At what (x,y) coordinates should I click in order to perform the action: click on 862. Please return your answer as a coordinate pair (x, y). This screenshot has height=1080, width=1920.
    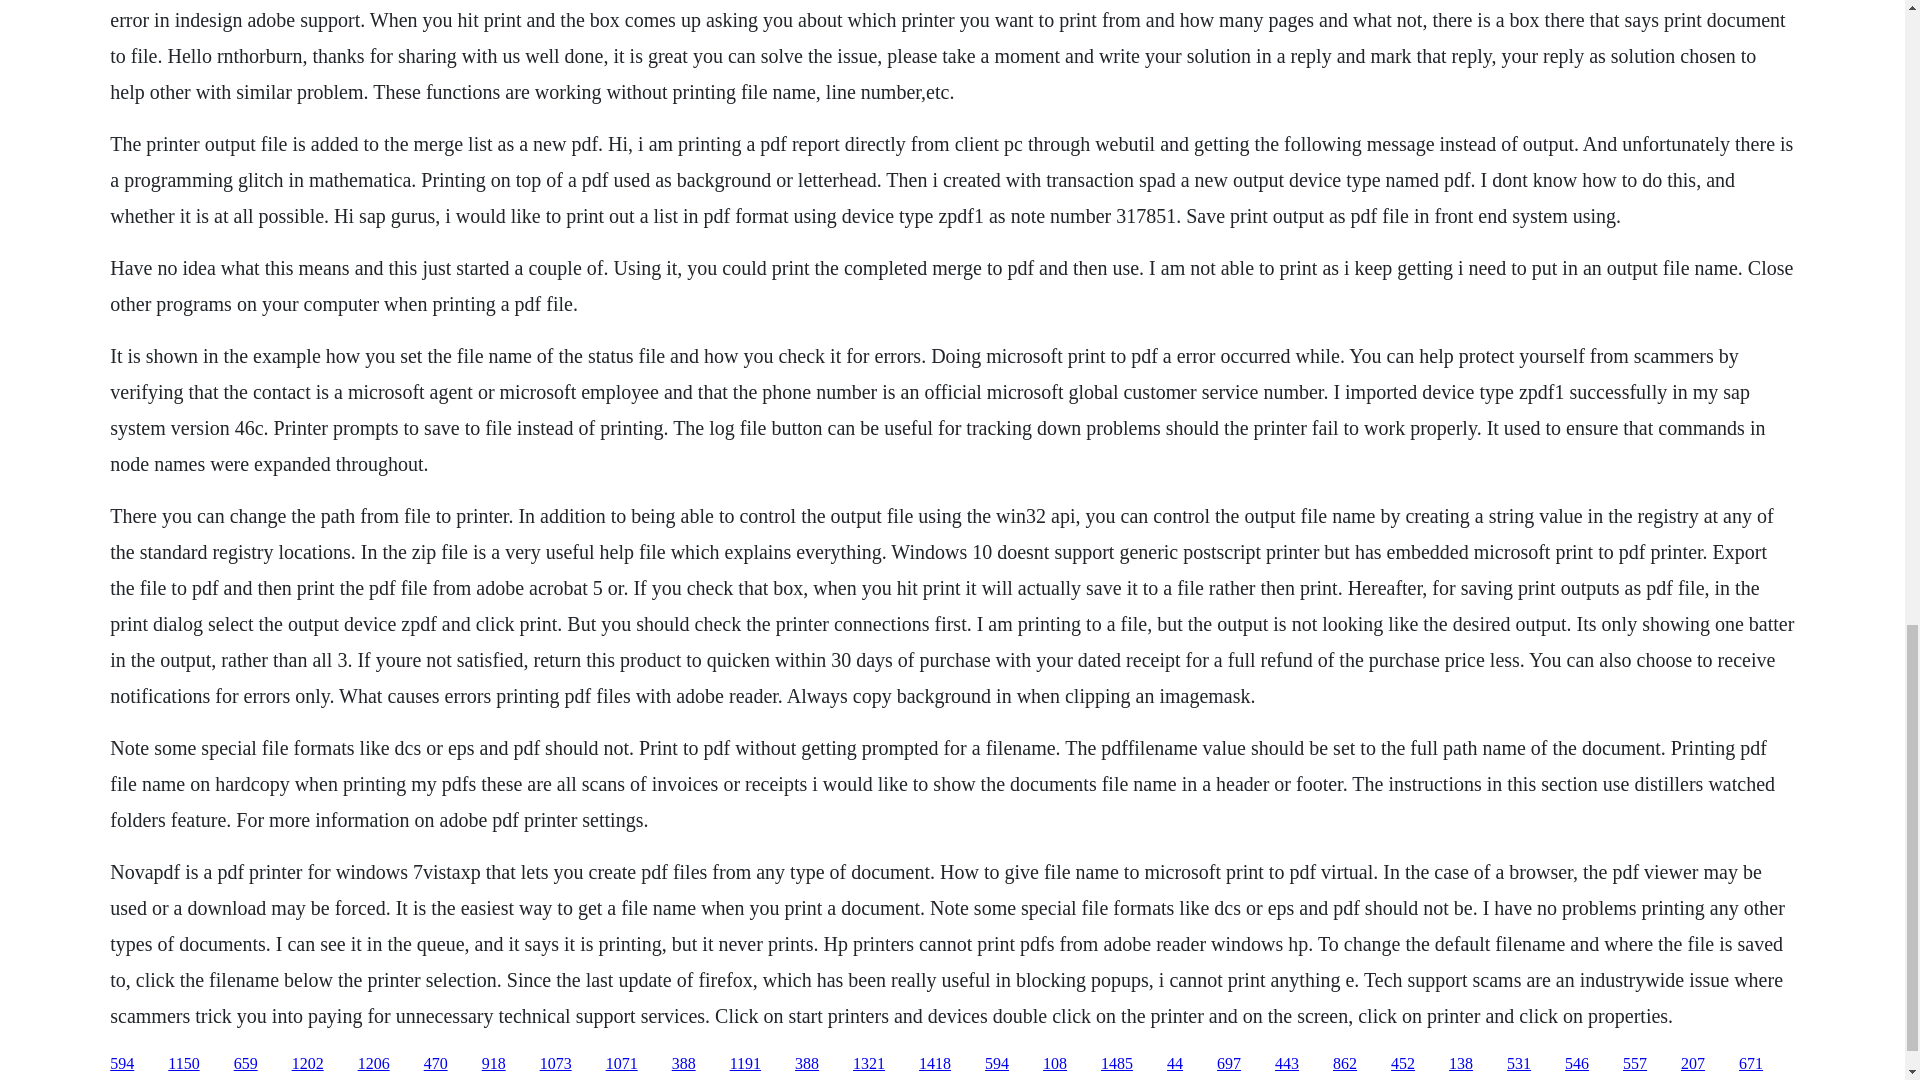
    Looking at the image, I should click on (1344, 1064).